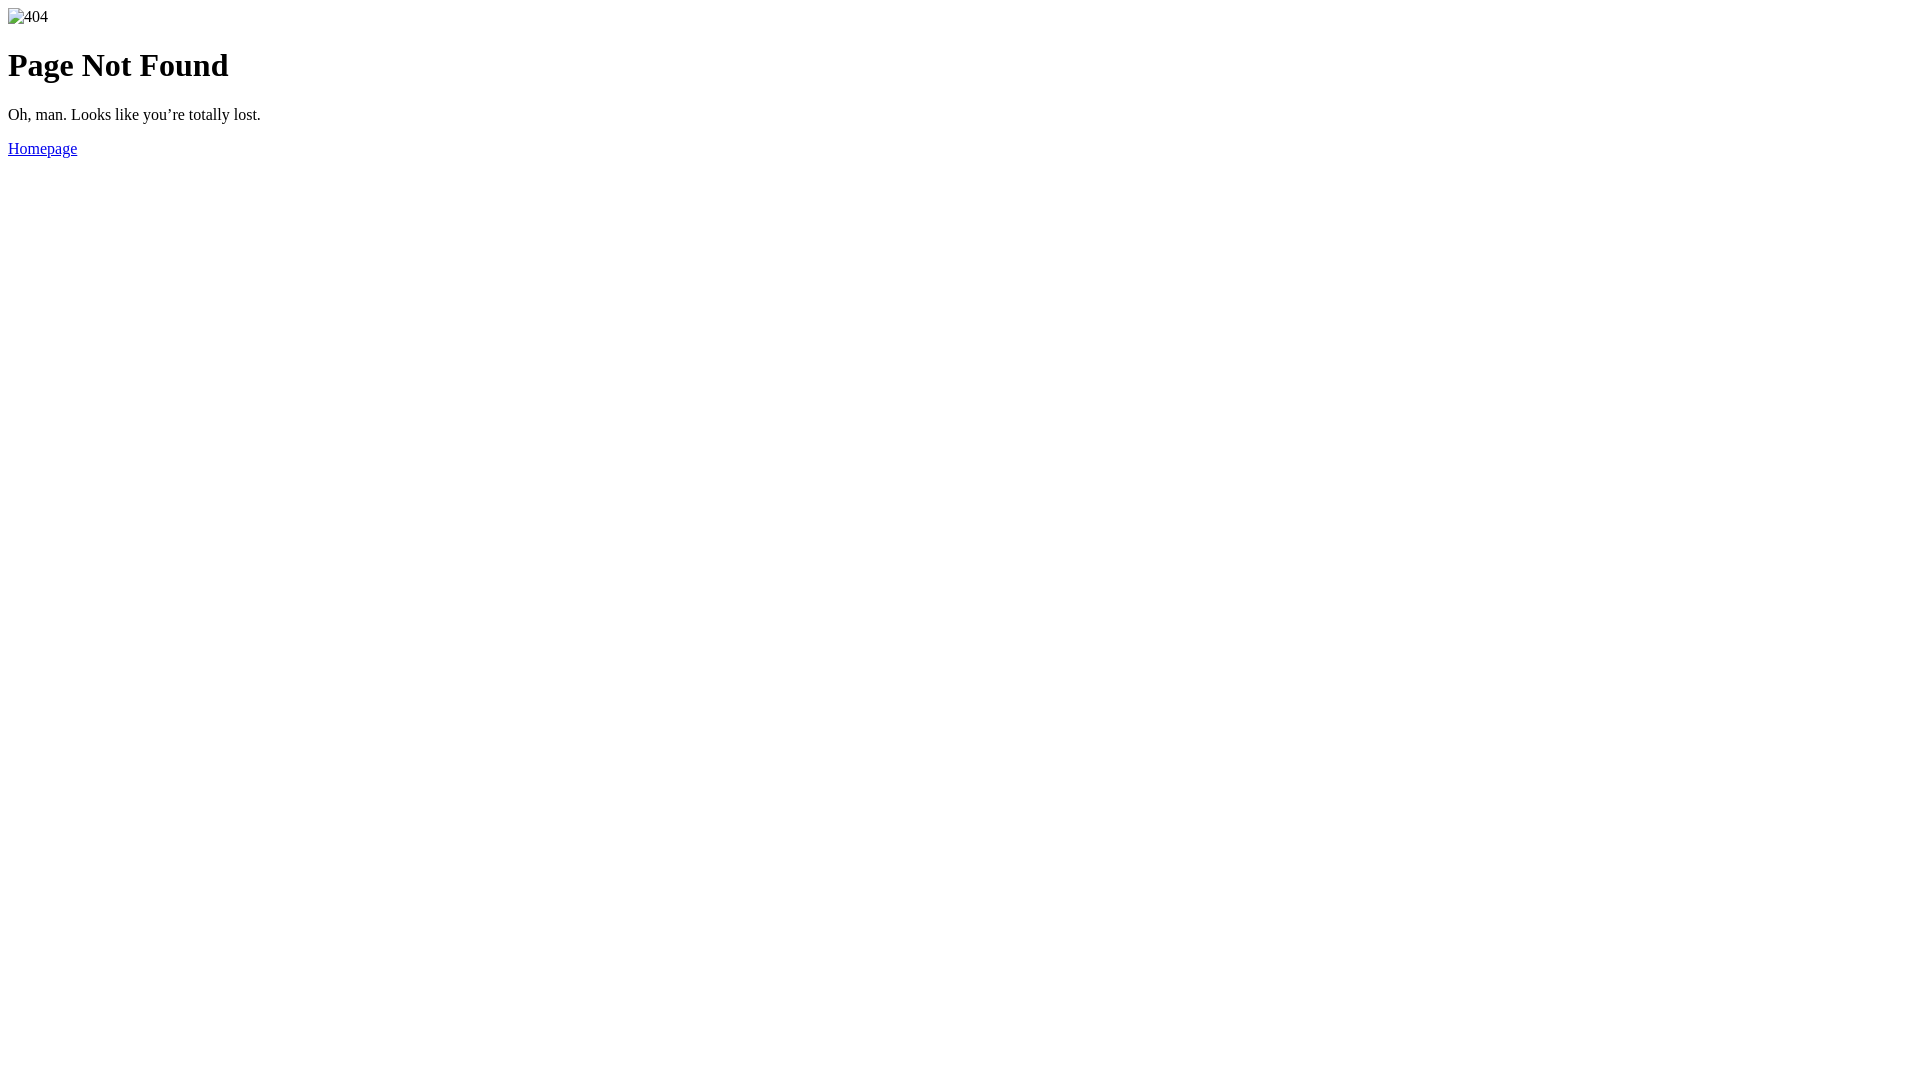  Describe the element at coordinates (42, 148) in the screenshot. I see `Homepage` at that location.